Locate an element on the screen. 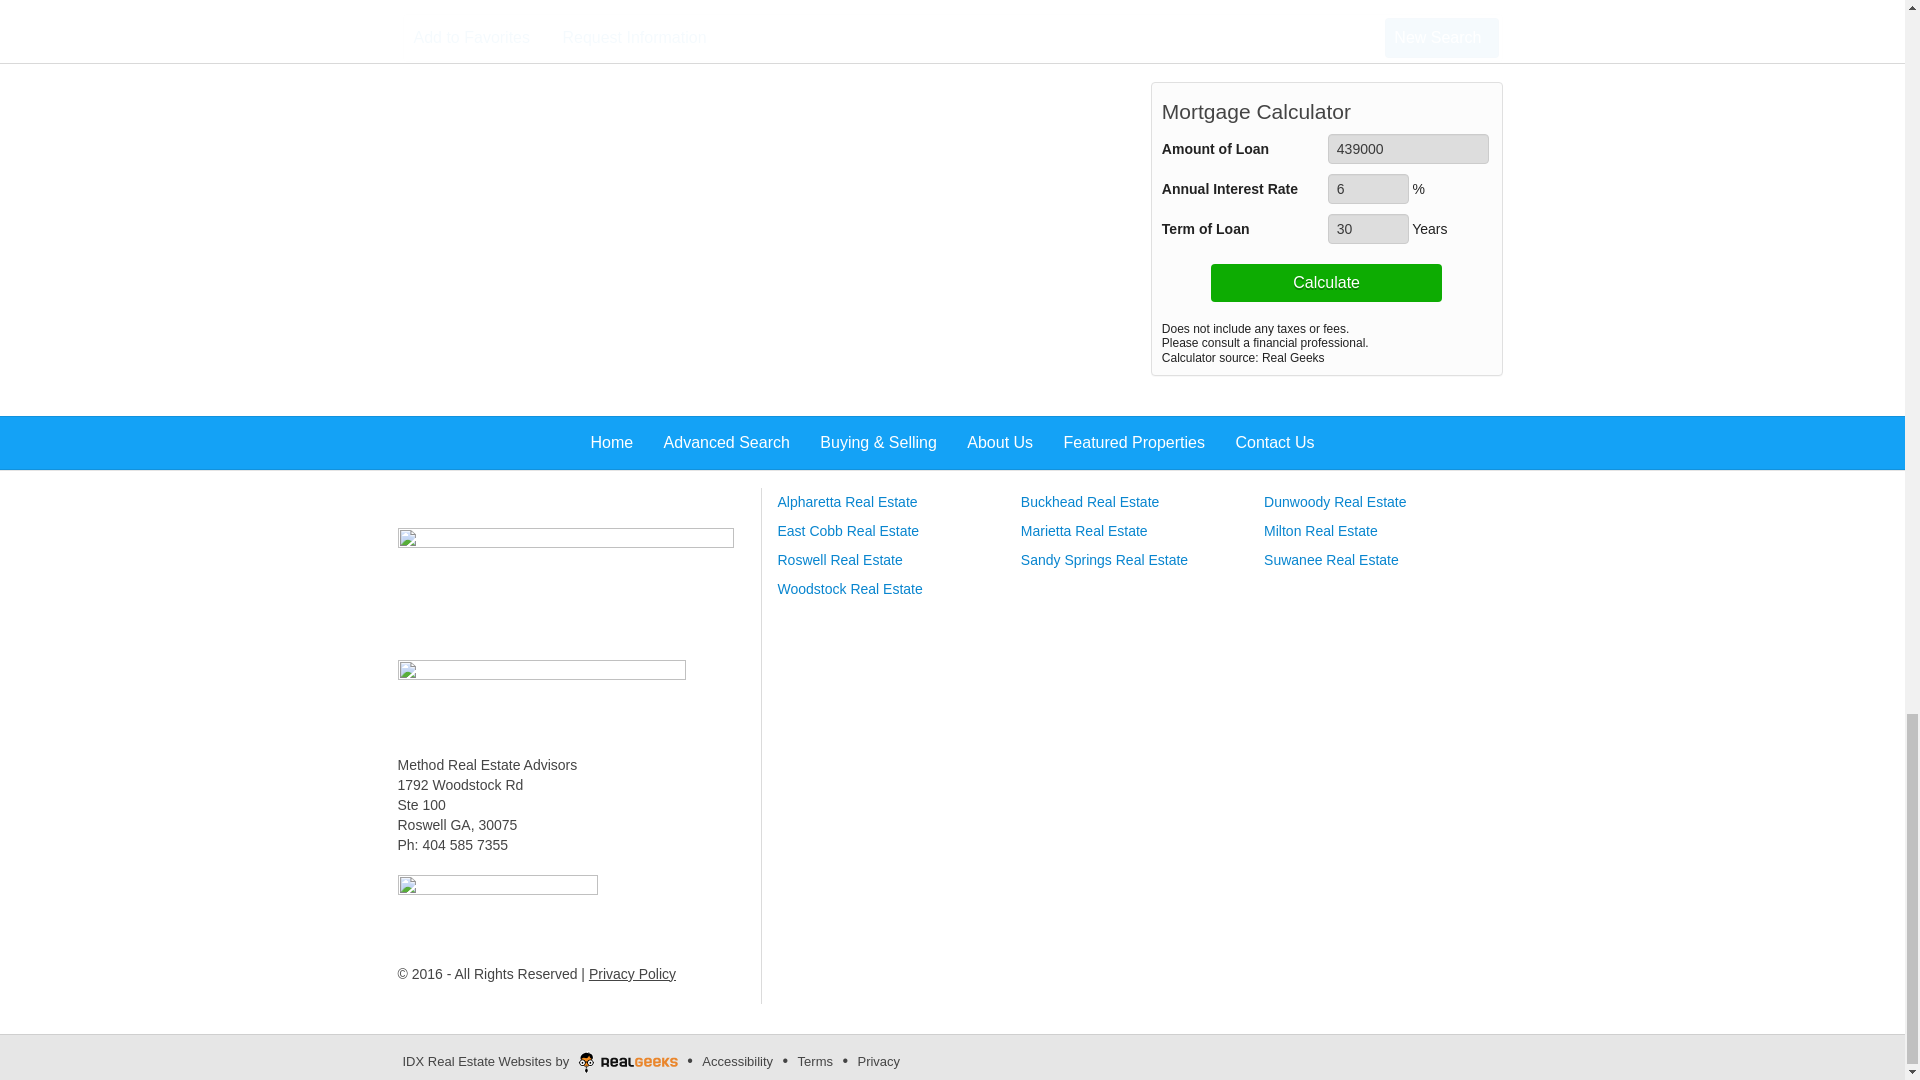 The image size is (1920, 1080). 30 is located at coordinates (1368, 228).